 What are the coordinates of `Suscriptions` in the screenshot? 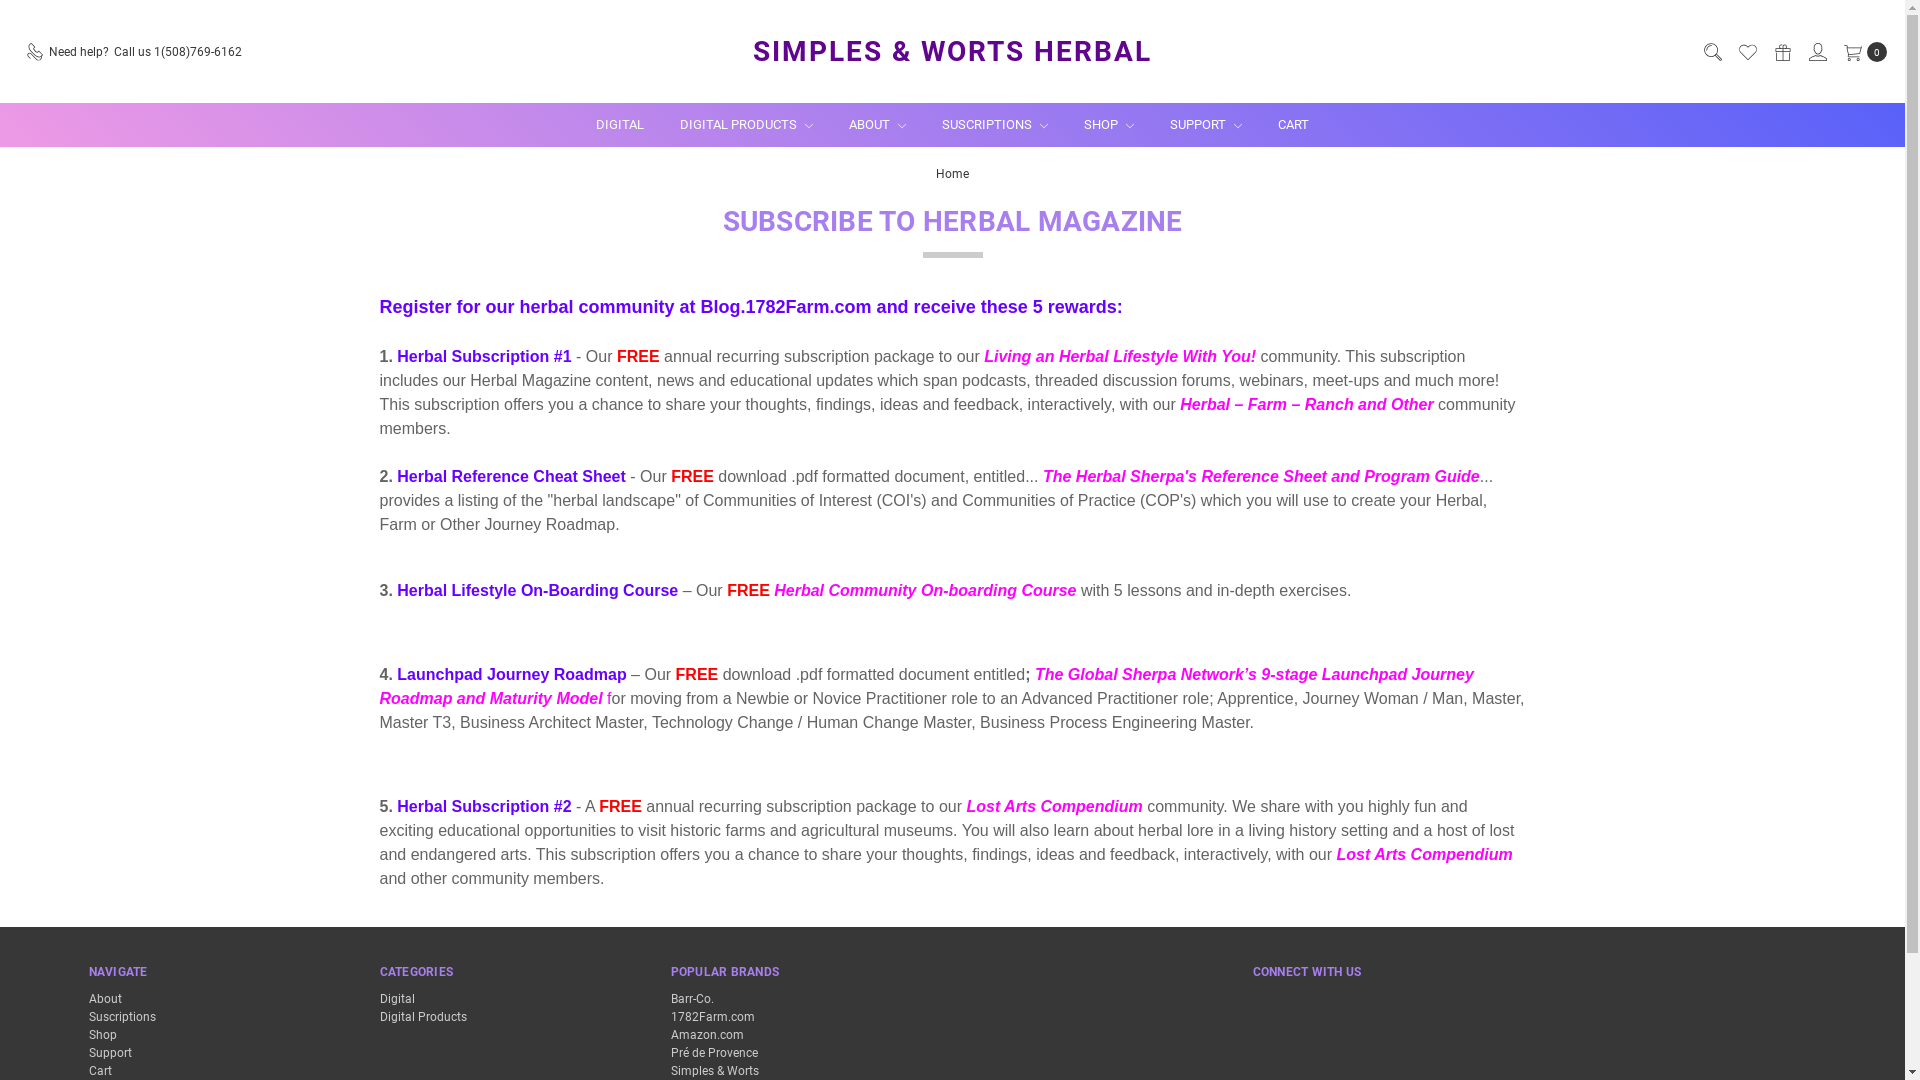 It's located at (122, 1017).